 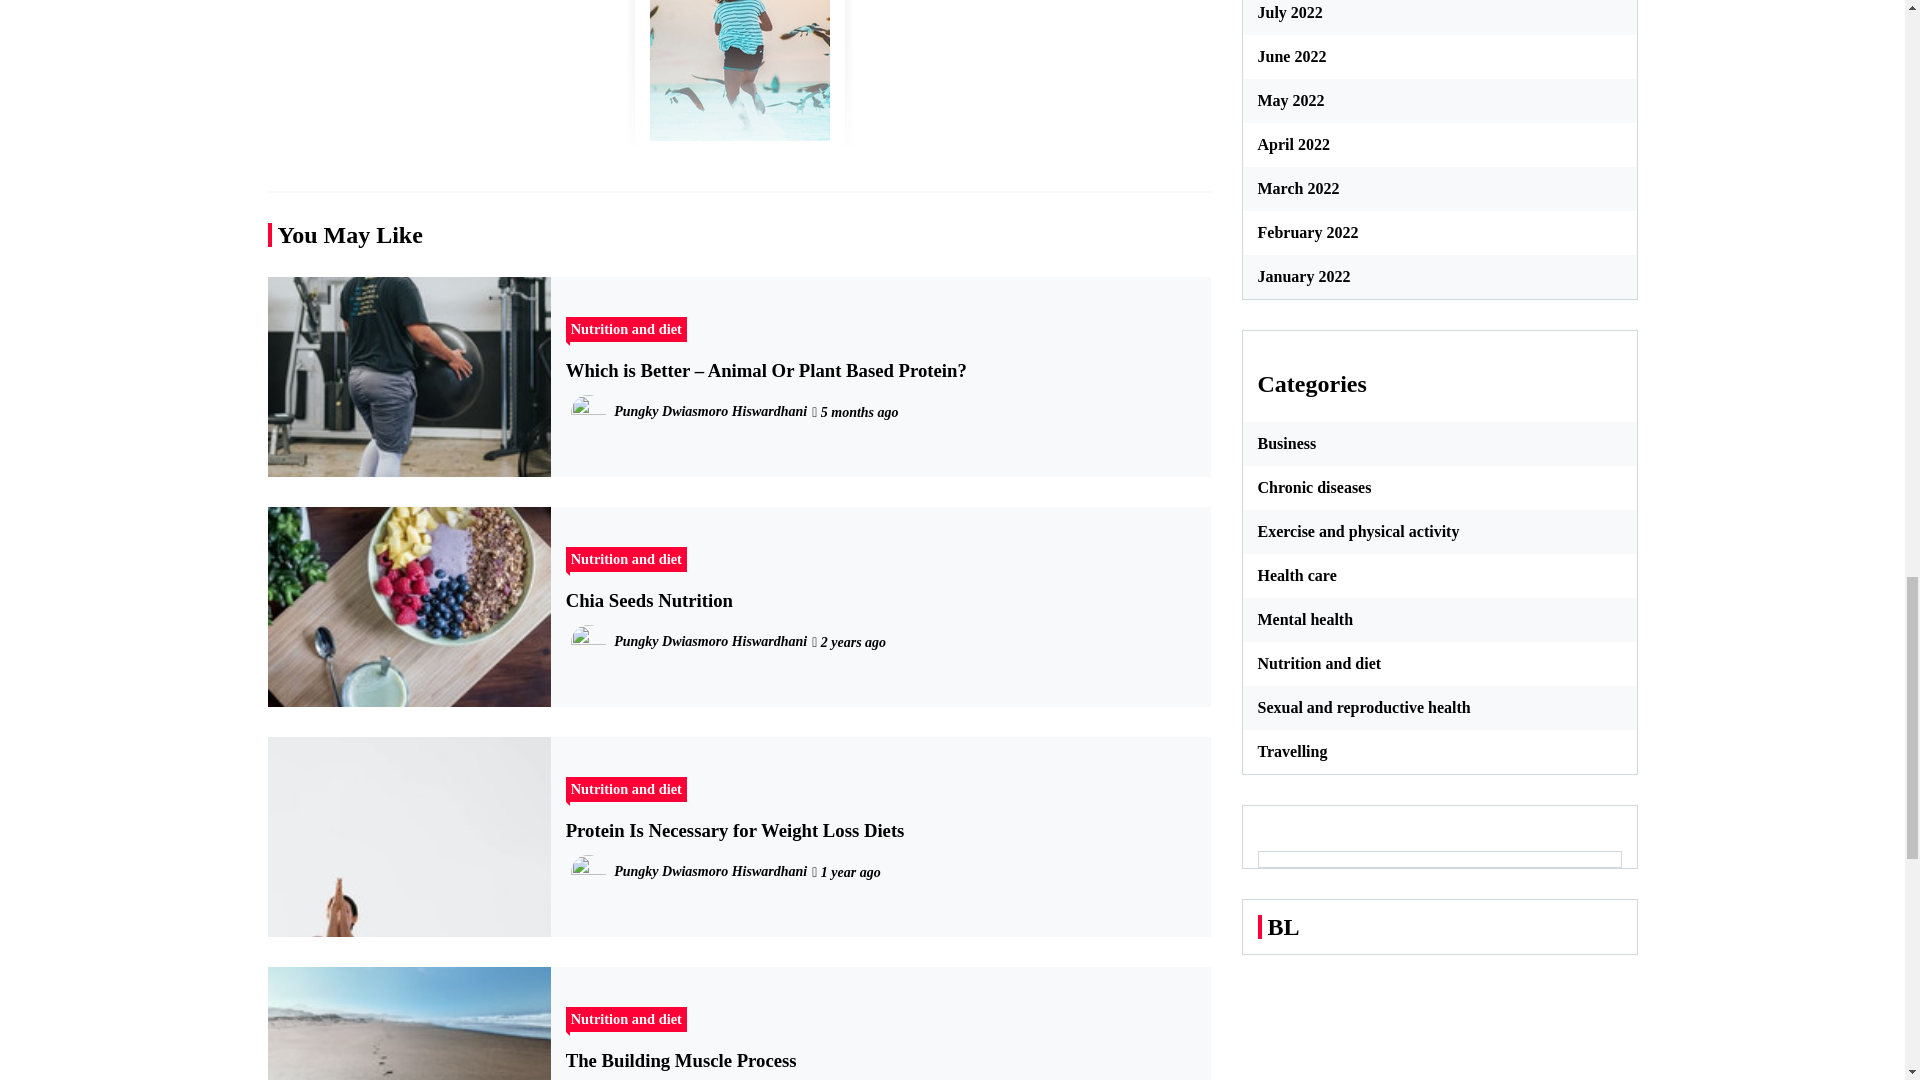 What do you see at coordinates (738, 78) in the screenshot?
I see `Catkins Diet As a Basis For a Healthy Homemade Cat Diet` at bounding box center [738, 78].